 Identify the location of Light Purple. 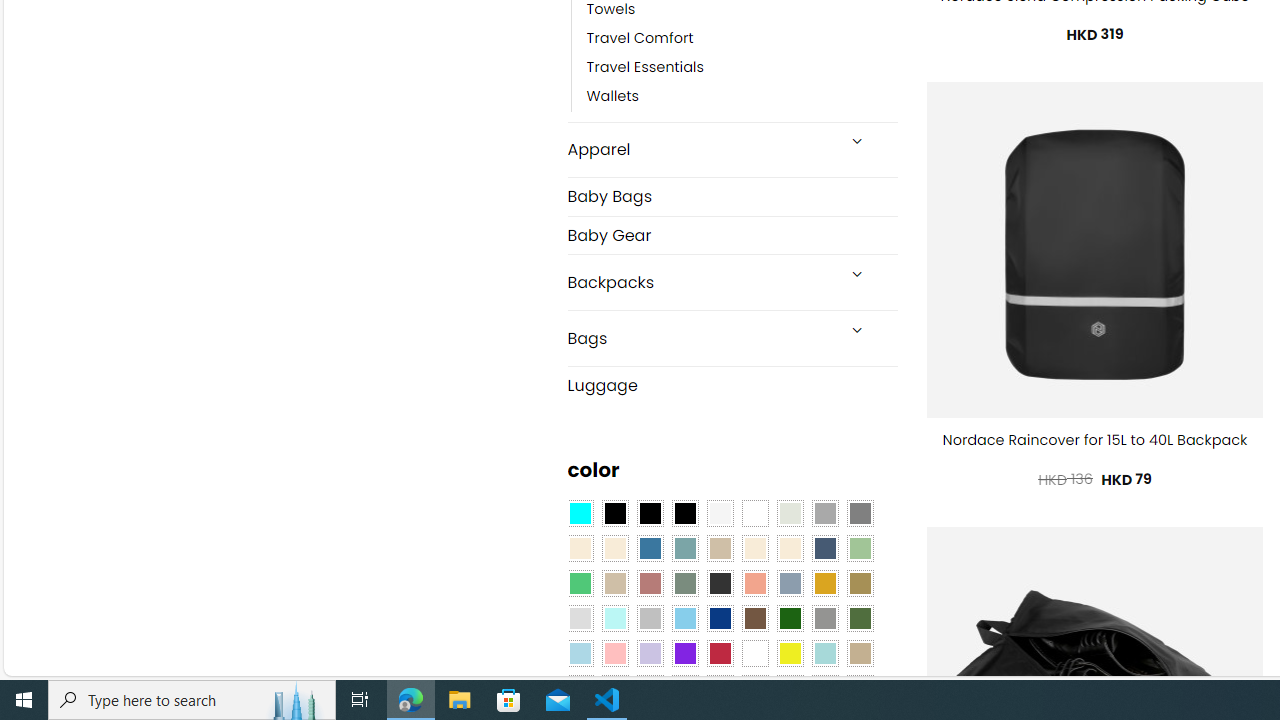
(650, 653).